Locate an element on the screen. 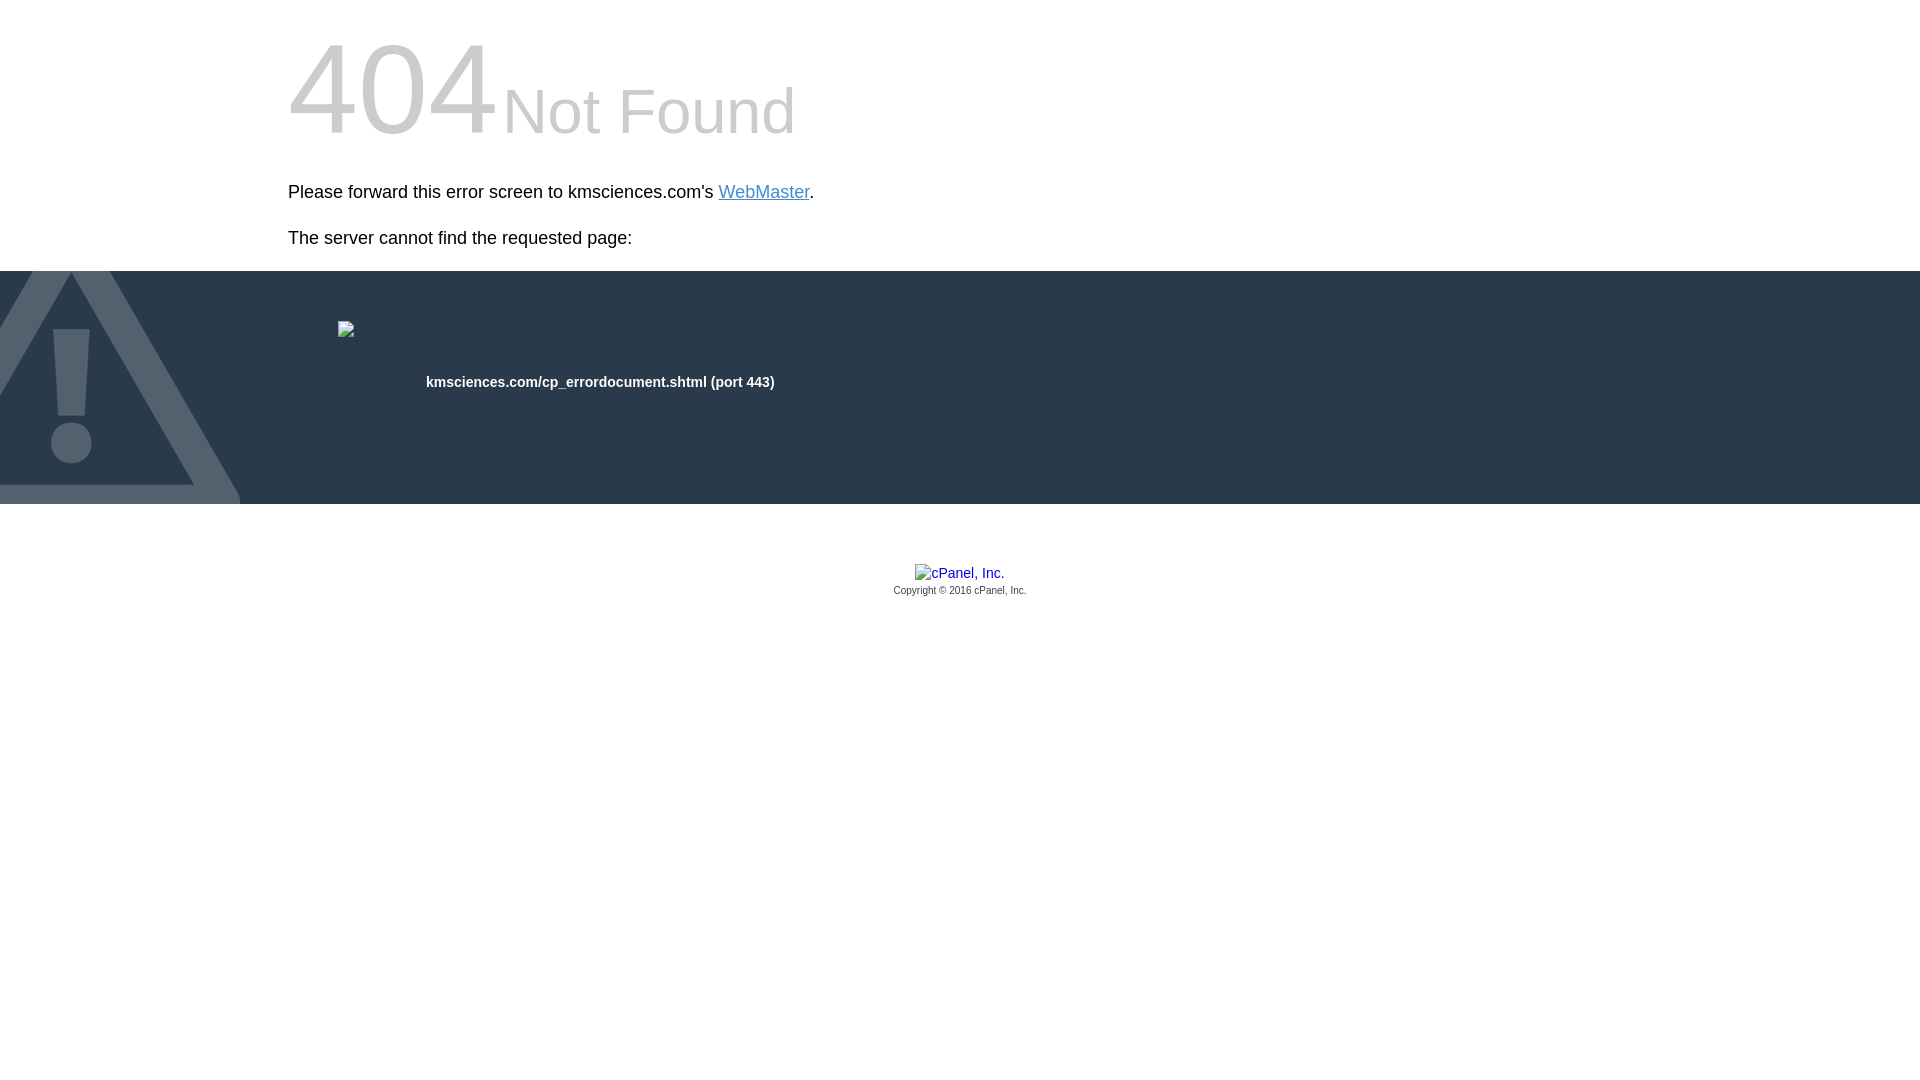 The width and height of the screenshot is (1920, 1080). cPanel, Inc. is located at coordinates (960, 581).